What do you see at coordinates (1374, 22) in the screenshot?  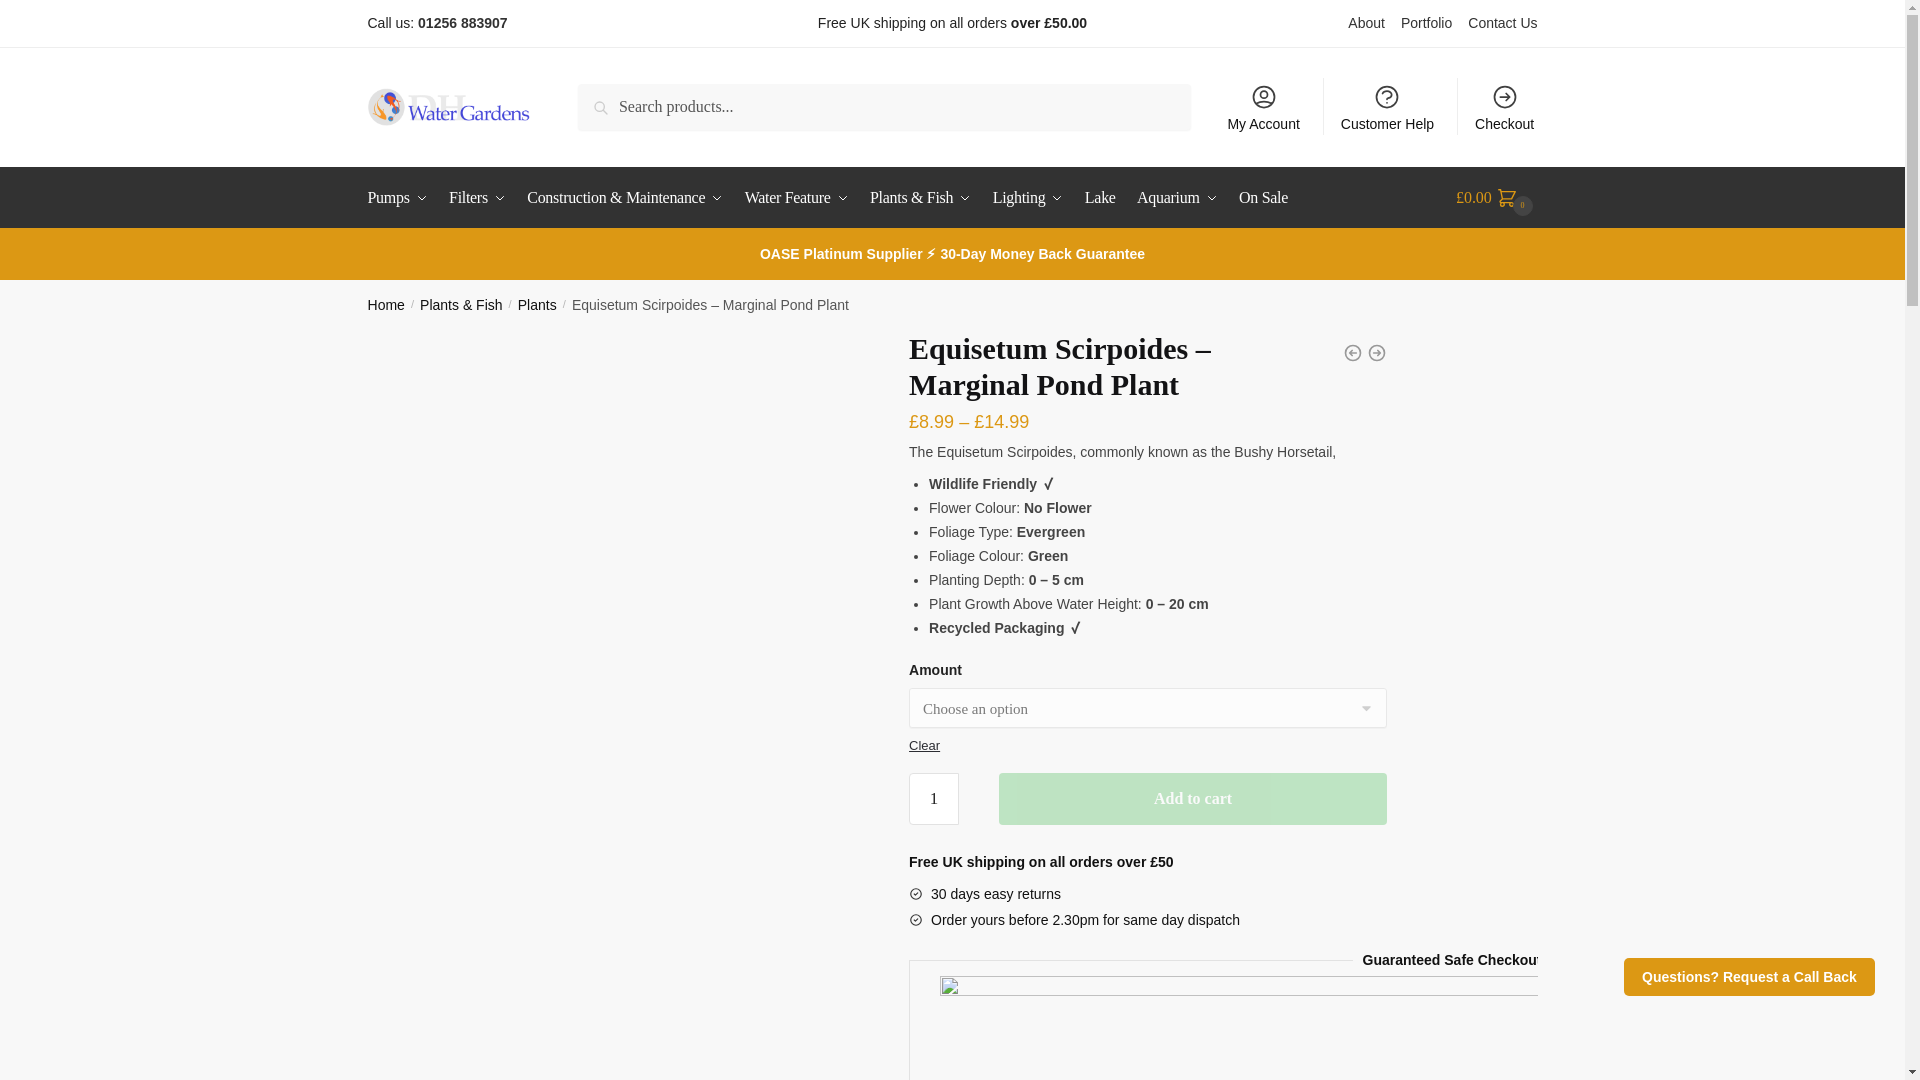 I see `About` at bounding box center [1374, 22].